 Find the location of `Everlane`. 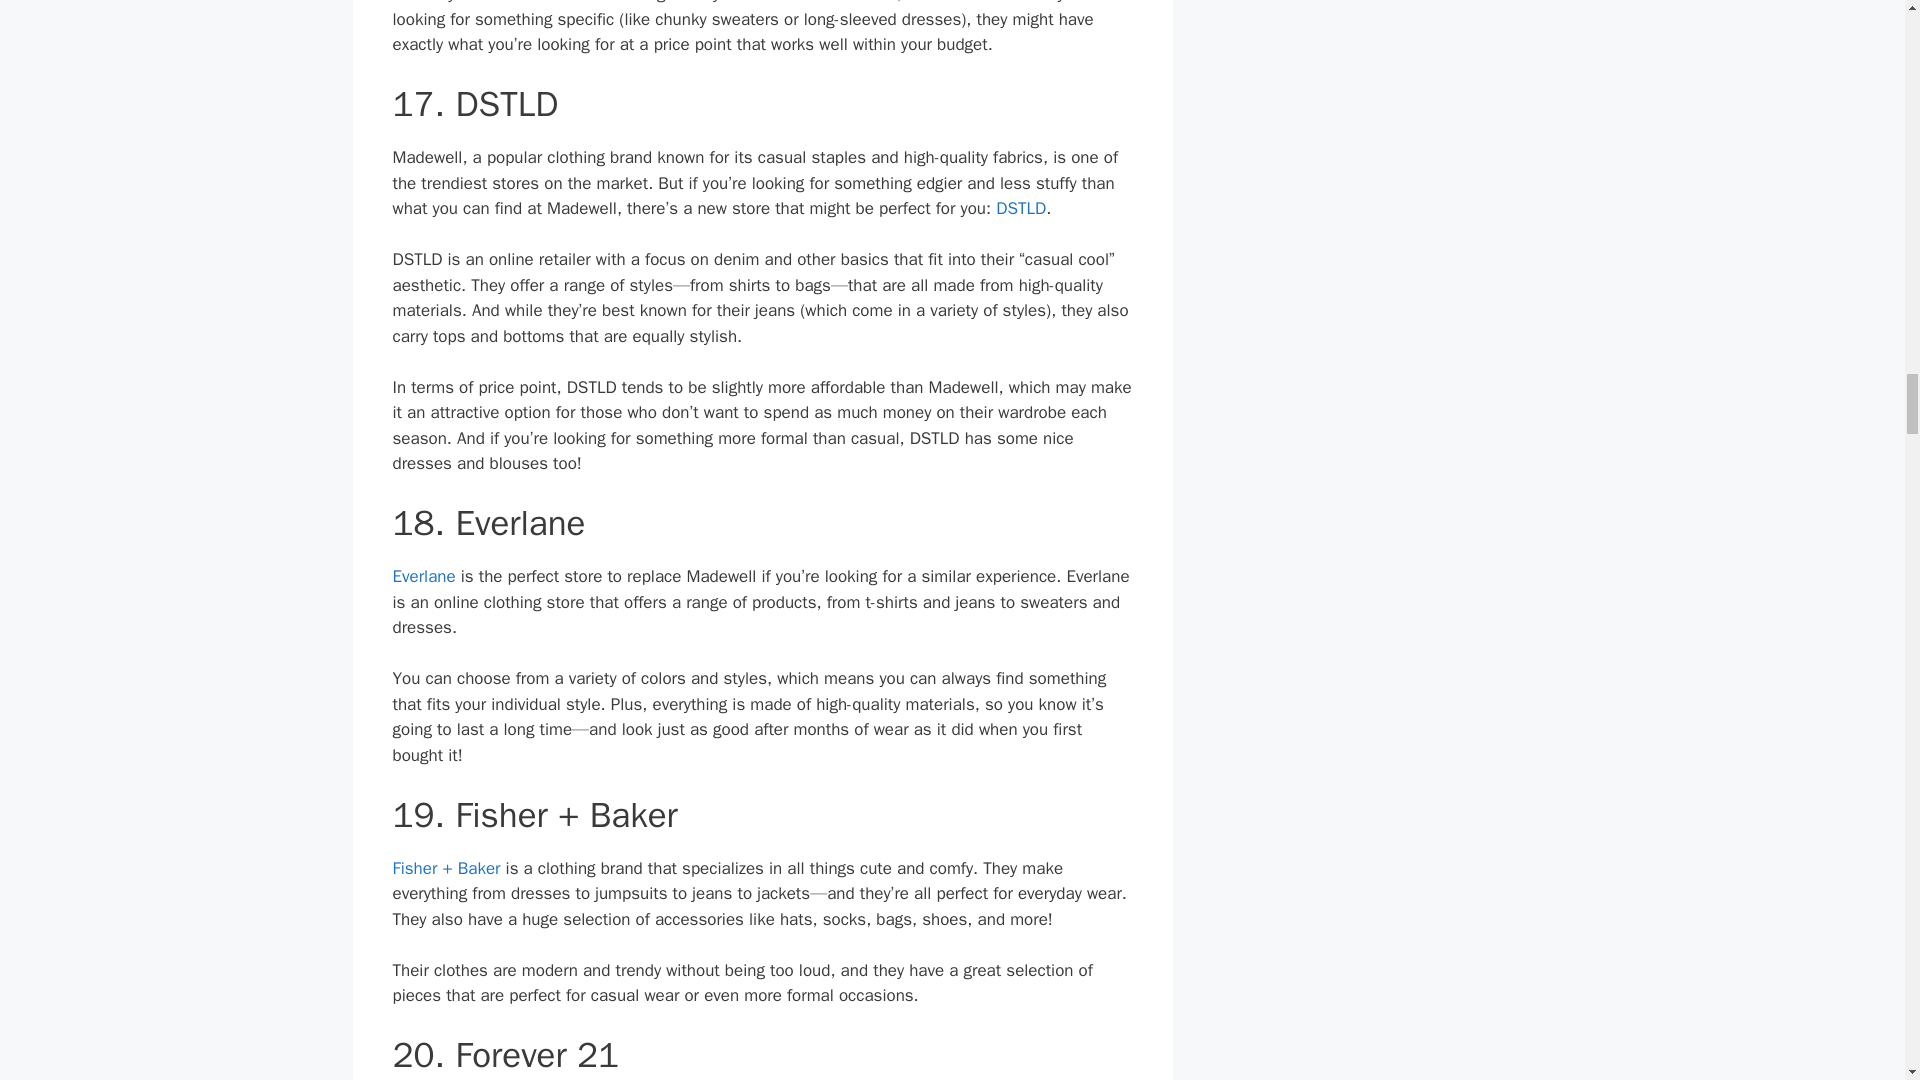

Everlane is located at coordinates (423, 576).